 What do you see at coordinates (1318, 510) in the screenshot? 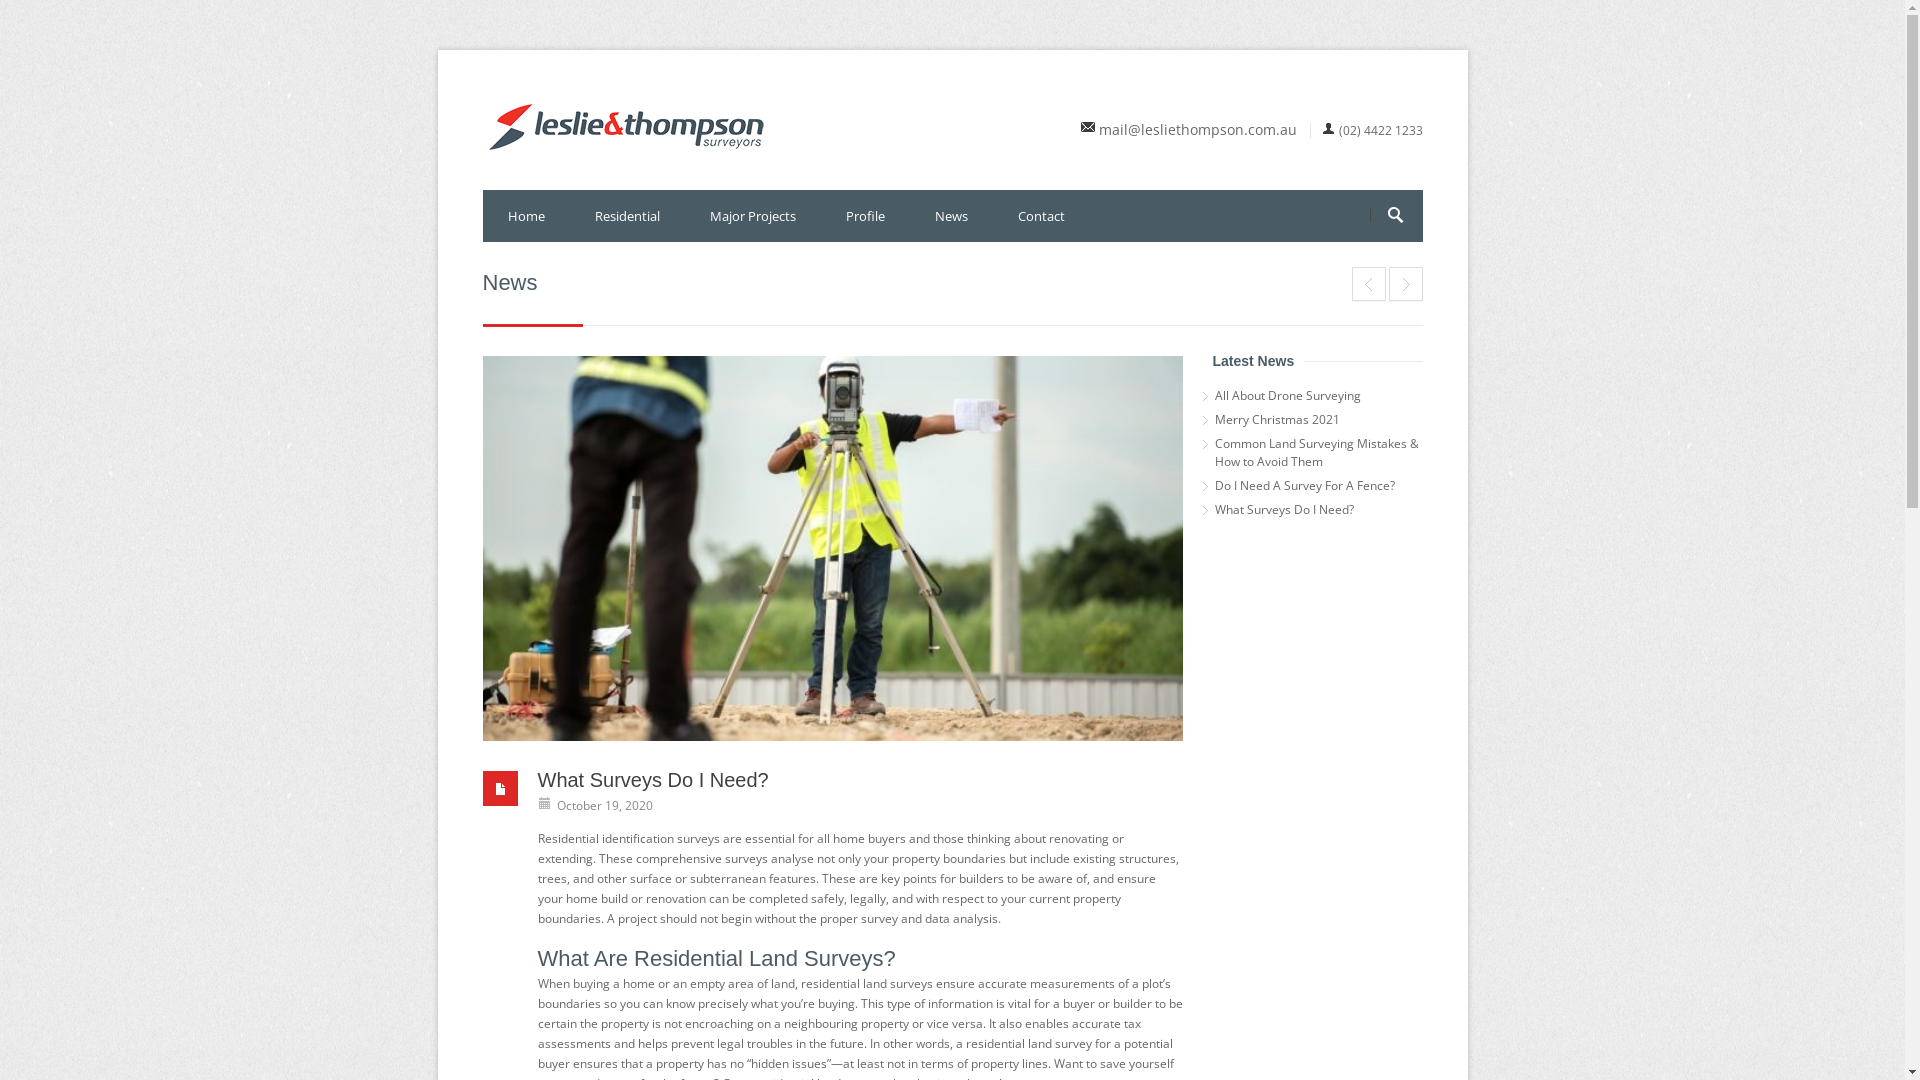
I see `What Surveys Do I Need?` at bounding box center [1318, 510].